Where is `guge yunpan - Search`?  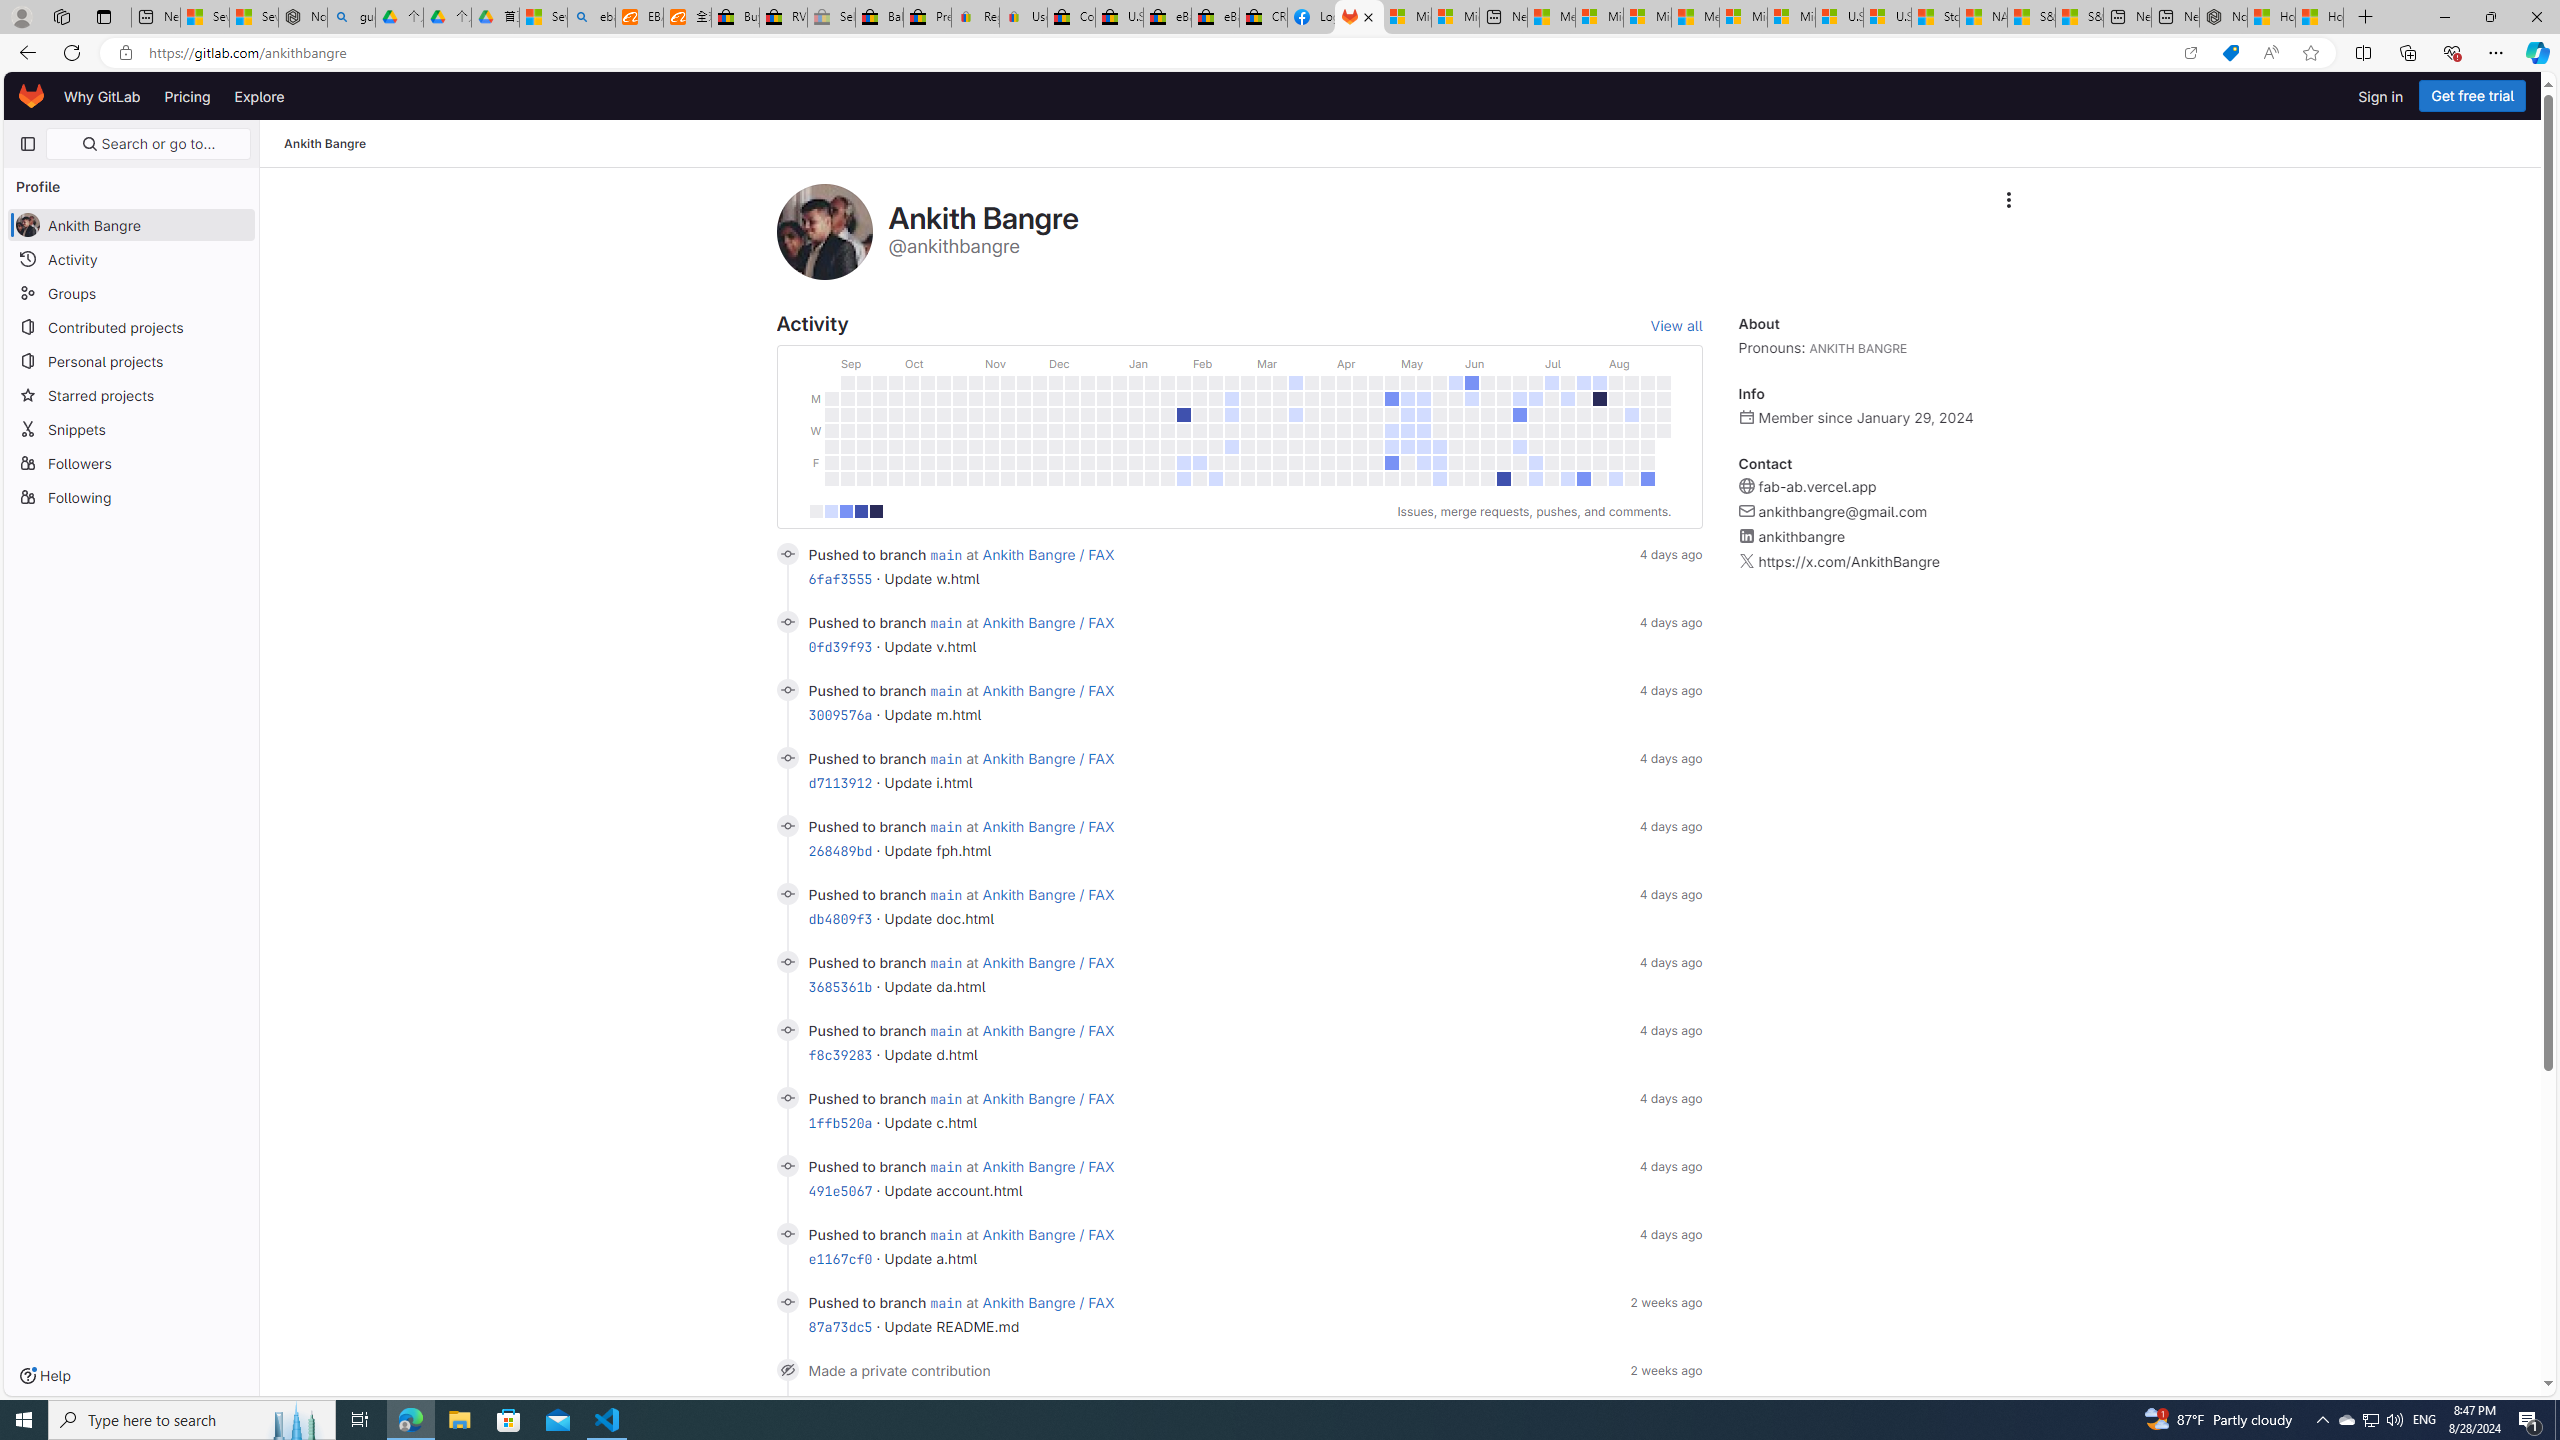 guge yunpan - Search is located at coordinates (352, 17).